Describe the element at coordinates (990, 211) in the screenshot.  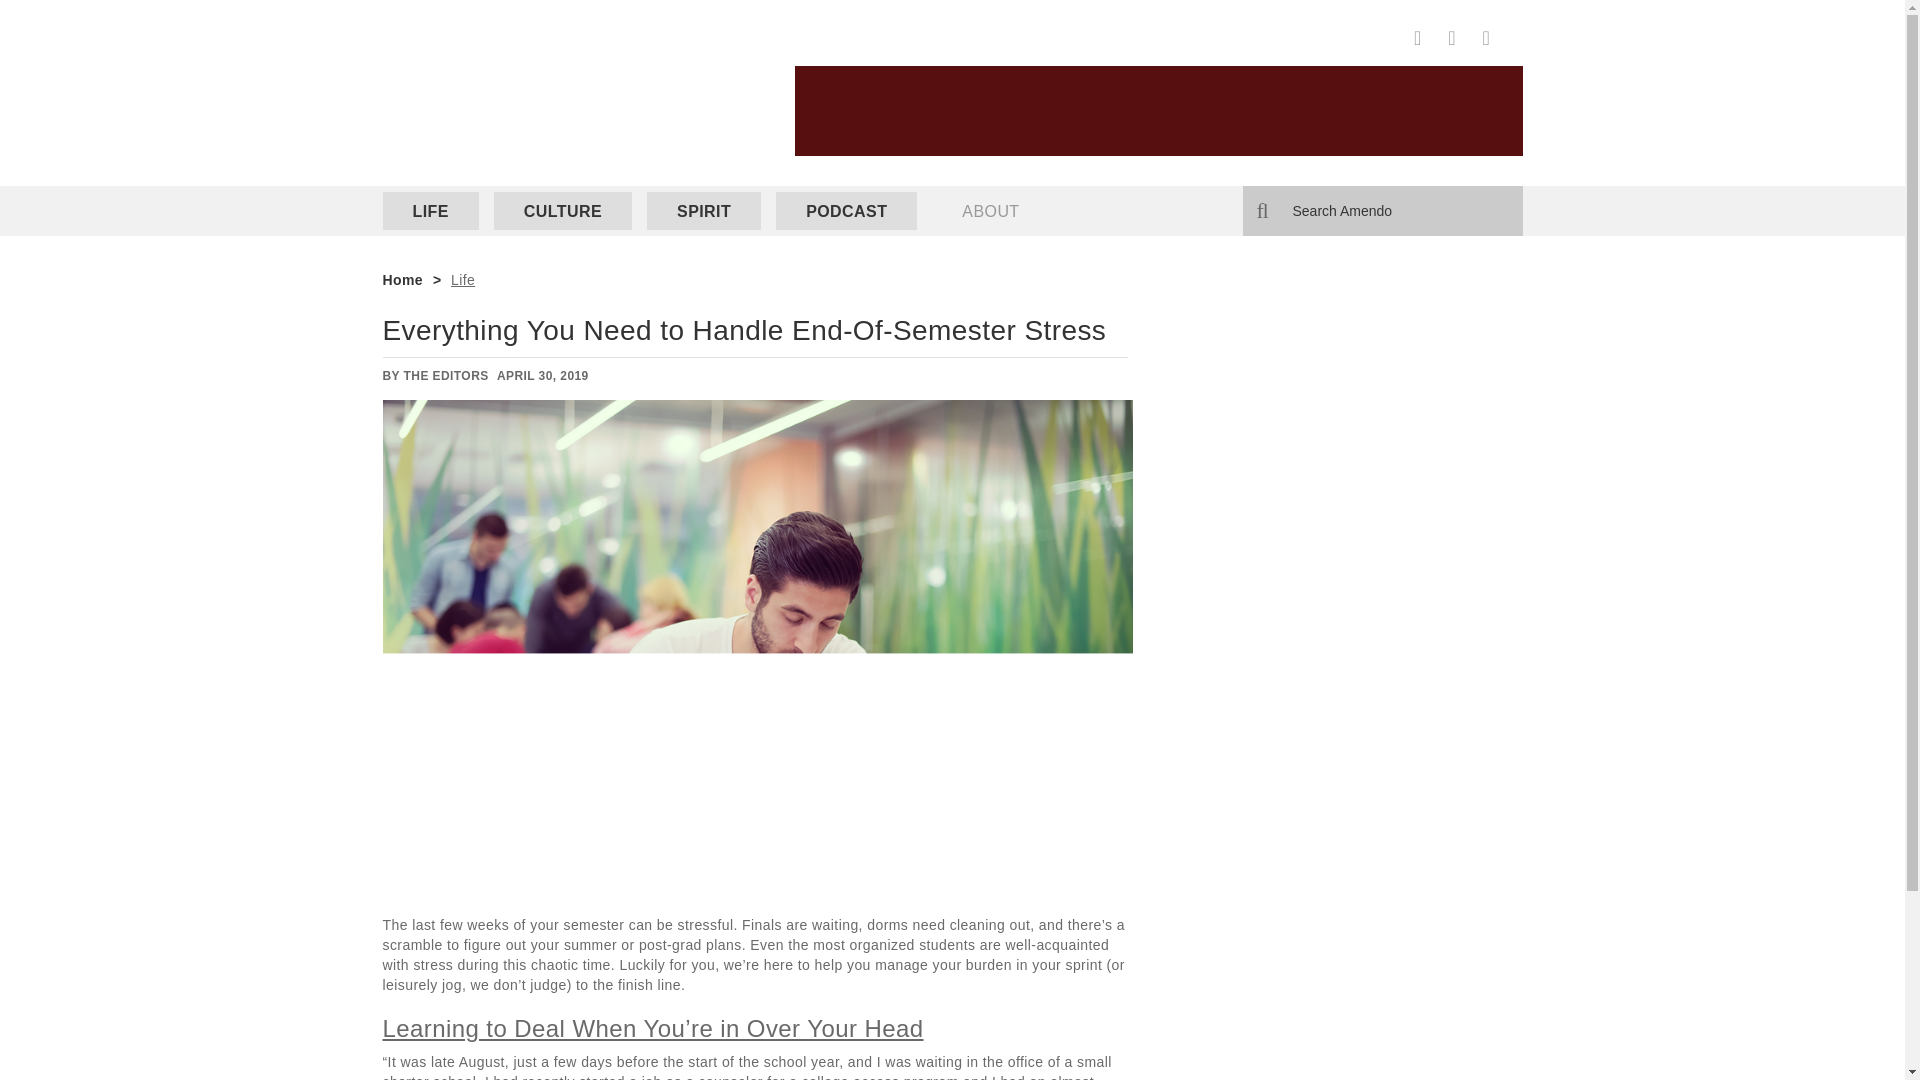
I see `ABOUT` at that location.